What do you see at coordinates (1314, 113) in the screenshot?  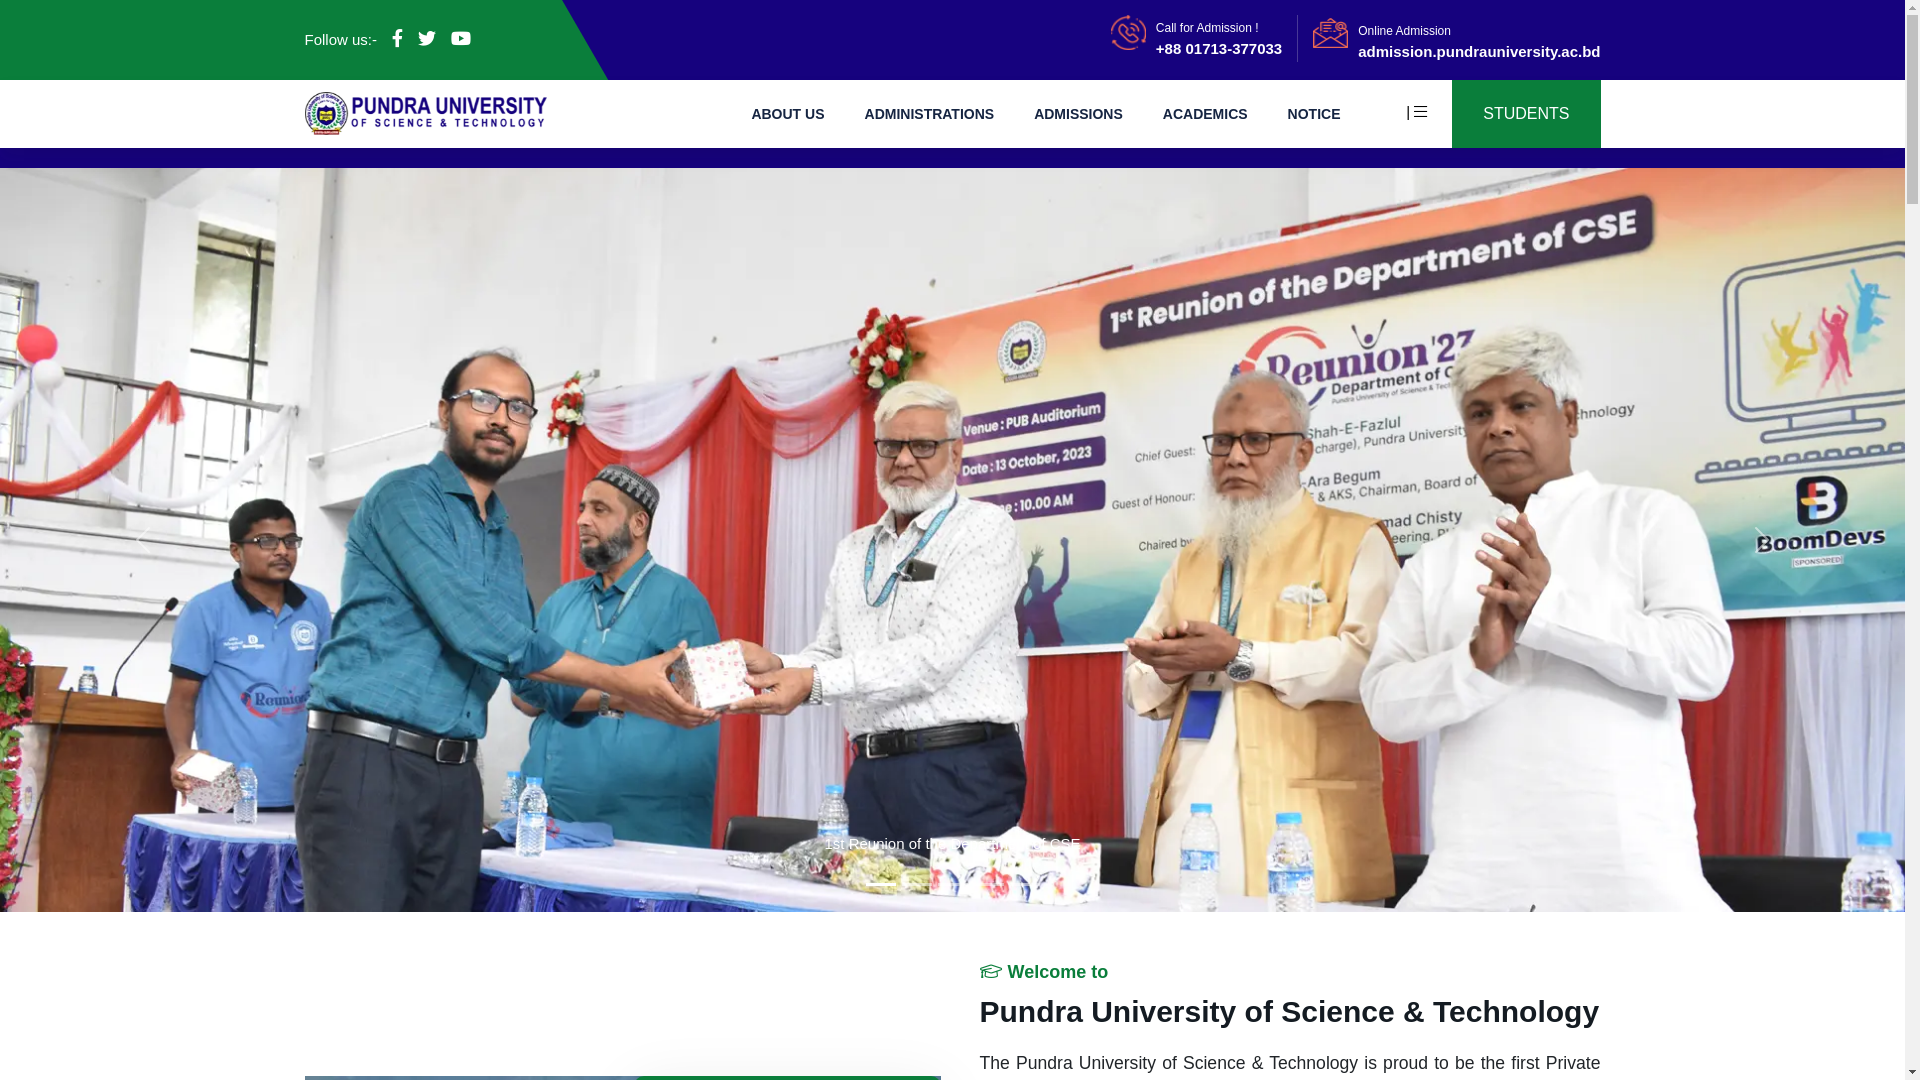 I see `NOTICE` at bounding box center [1314, 113].